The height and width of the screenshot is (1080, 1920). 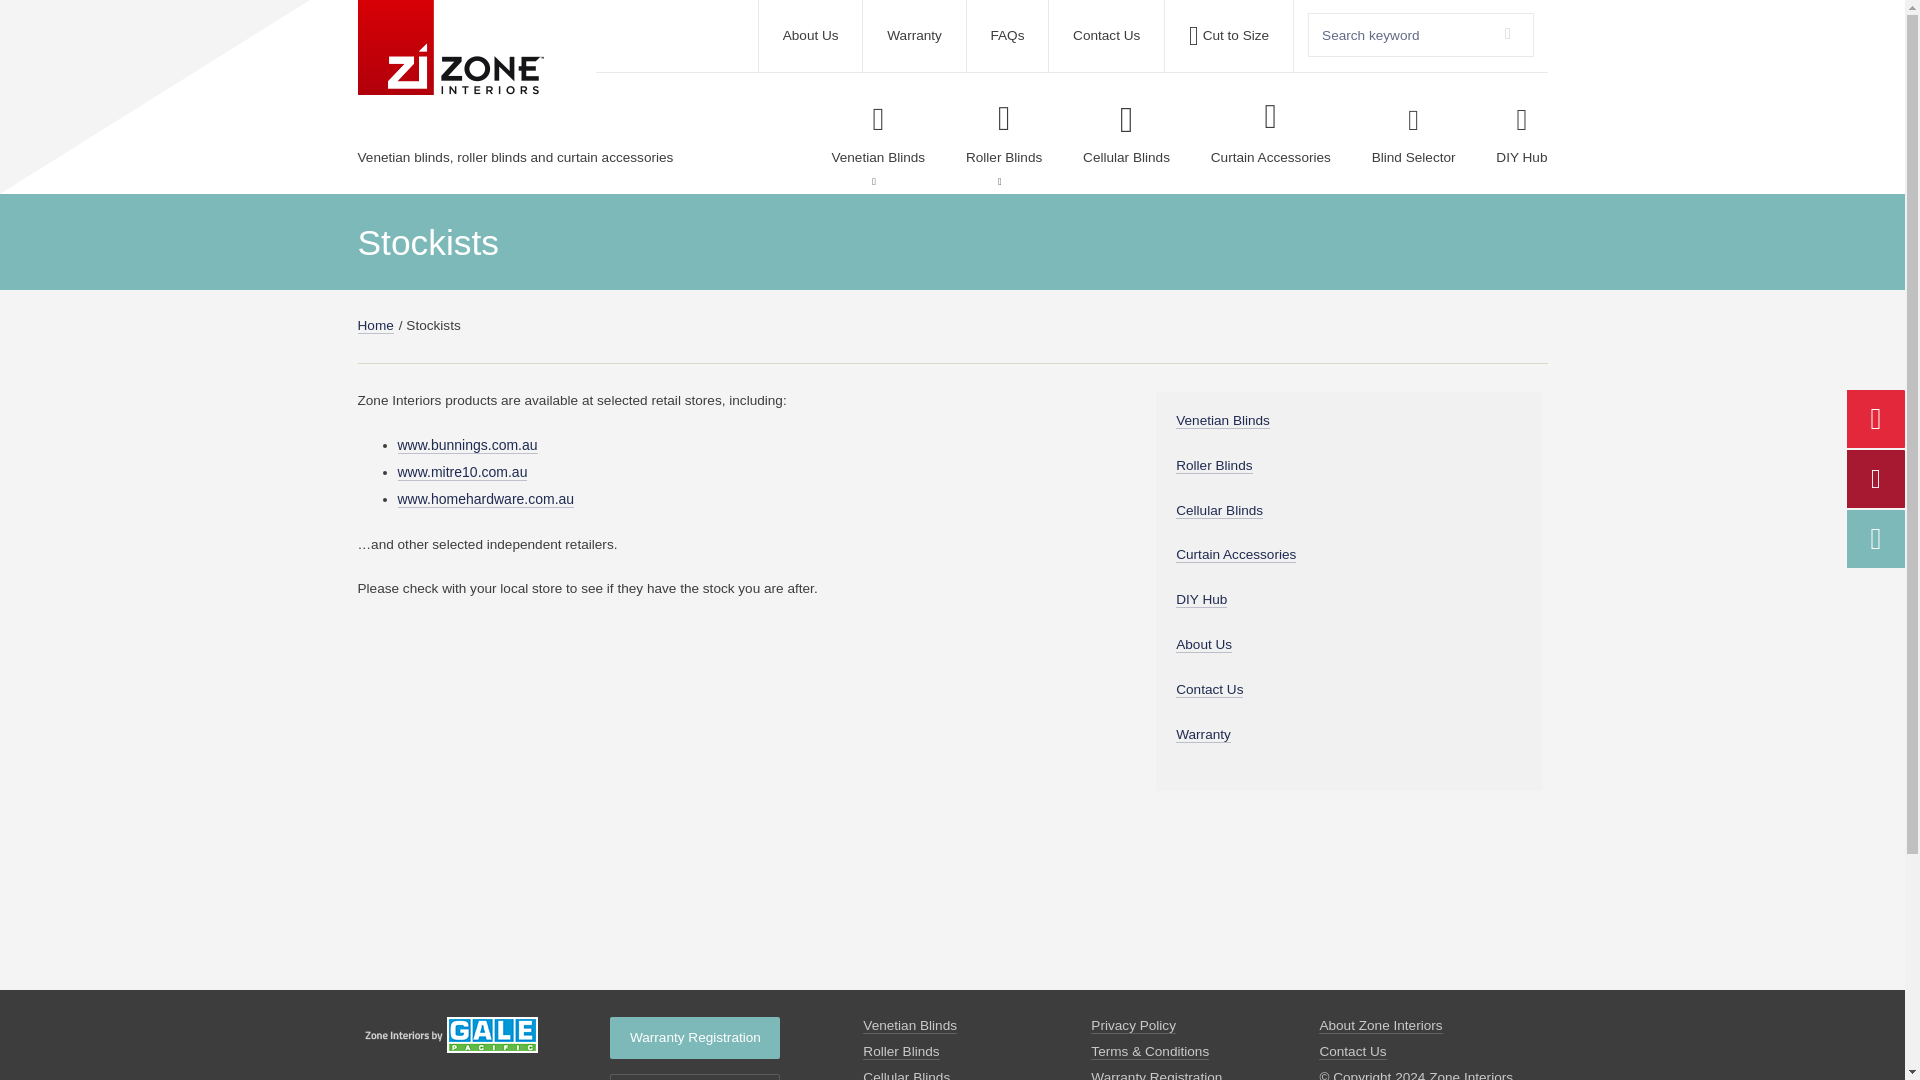 I want to click on Go to home page, so click(x=482, y=1035).